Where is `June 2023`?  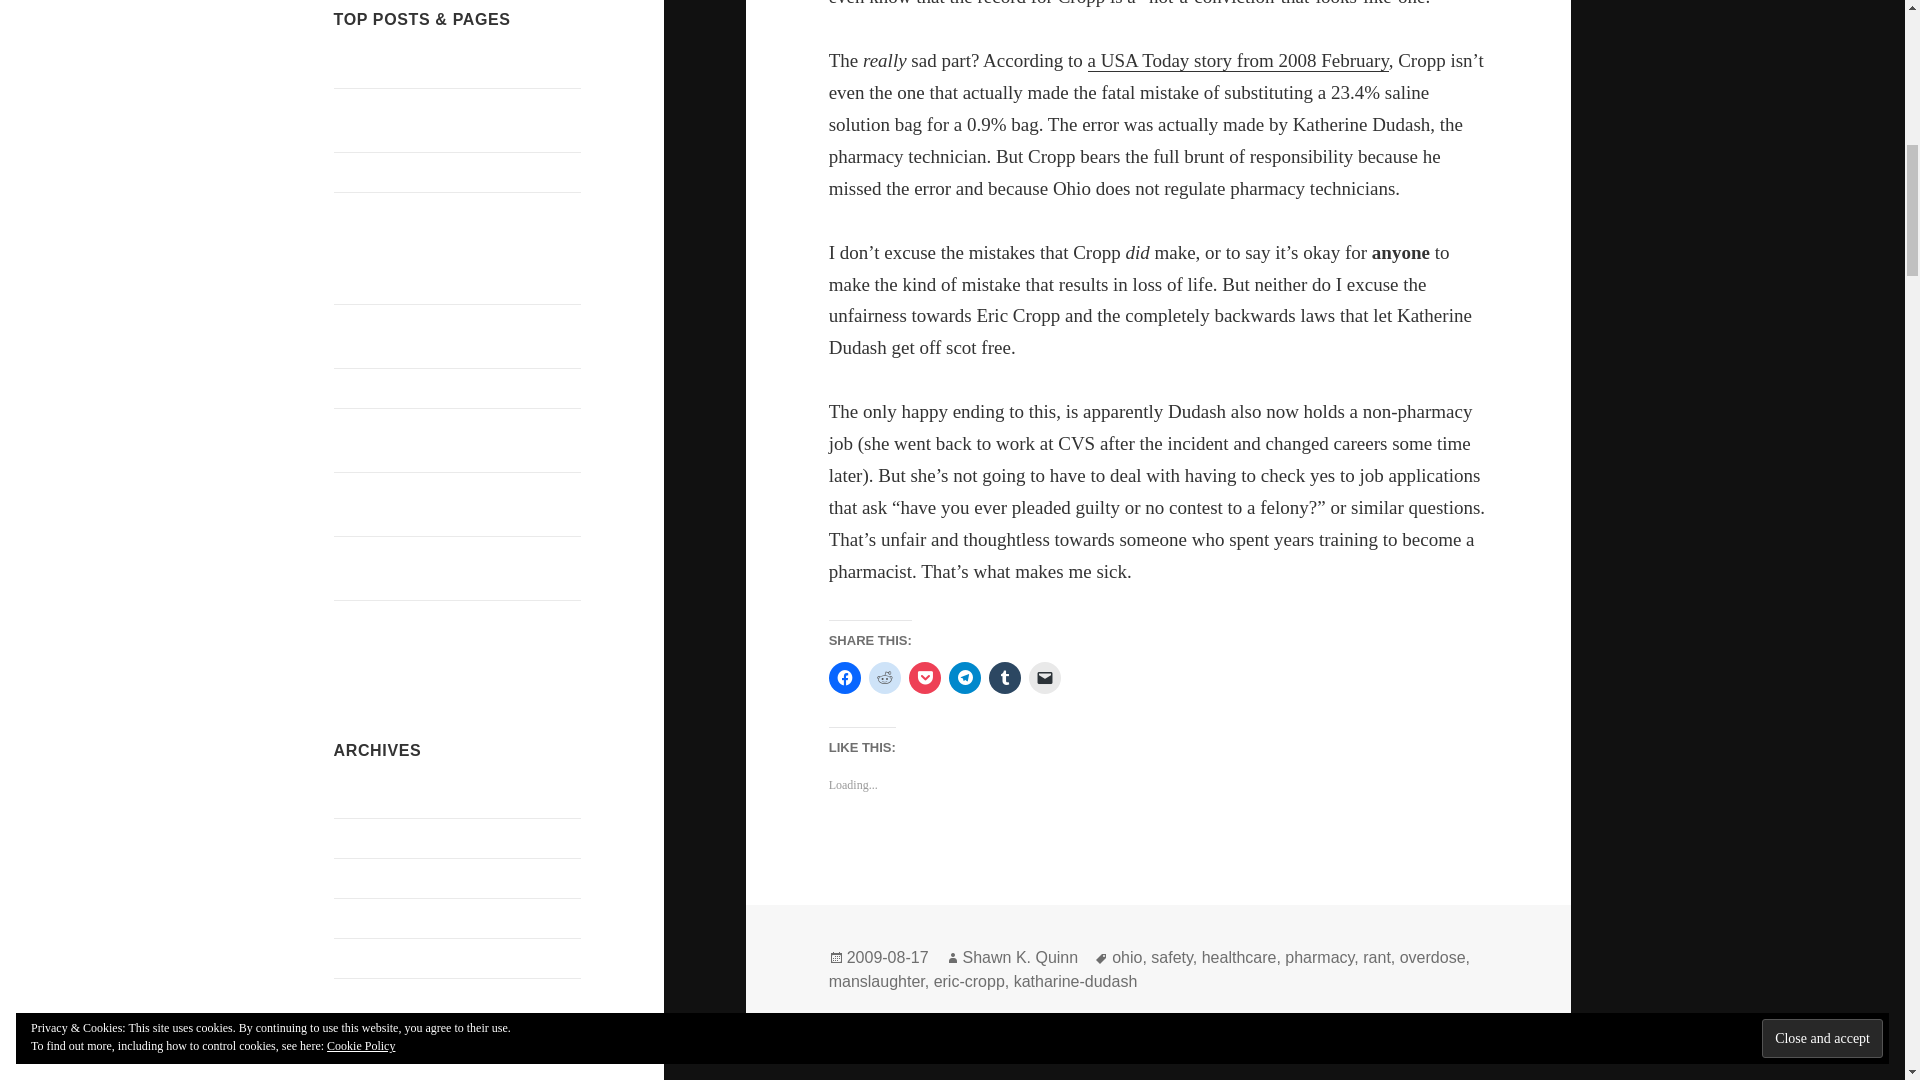
June 2023 is located at coordinates (366, 1075).